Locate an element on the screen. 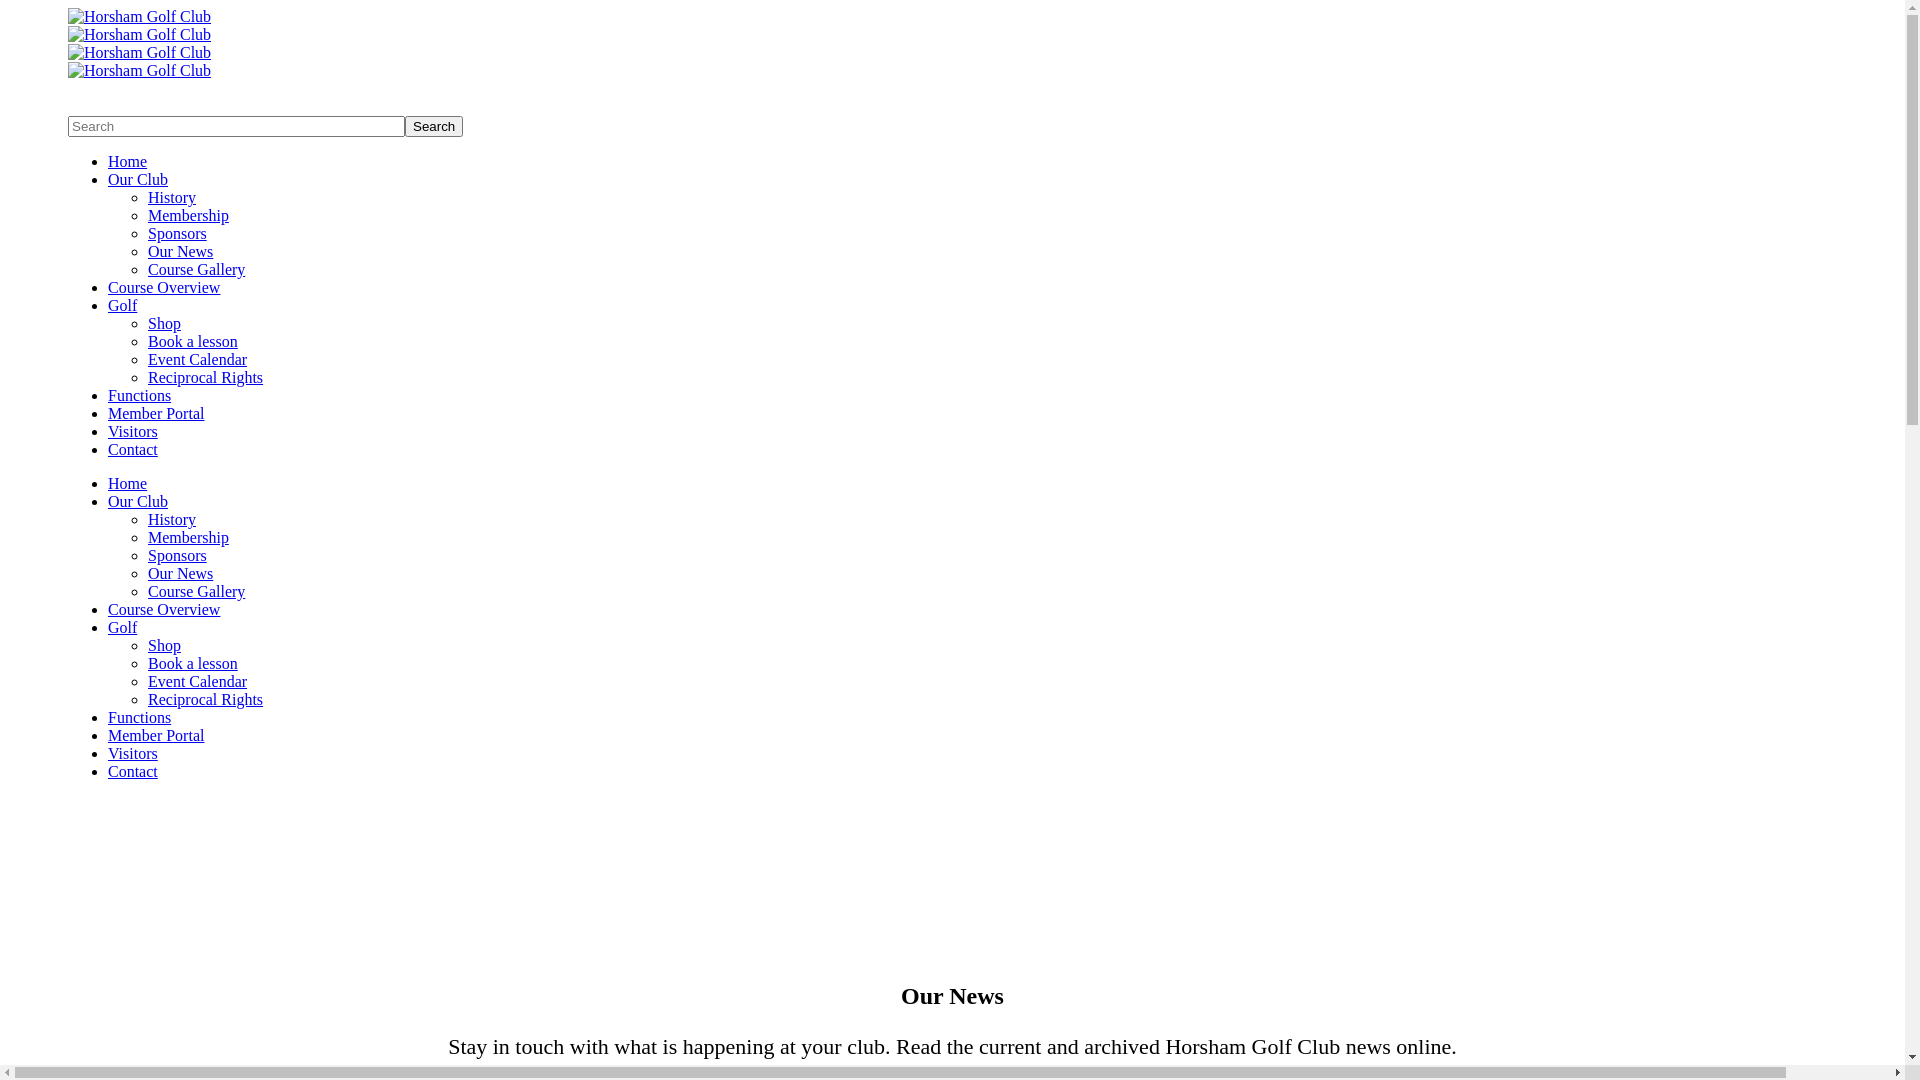 The image size is (1920, 1080). Functions is located at coordinates (140, 718).